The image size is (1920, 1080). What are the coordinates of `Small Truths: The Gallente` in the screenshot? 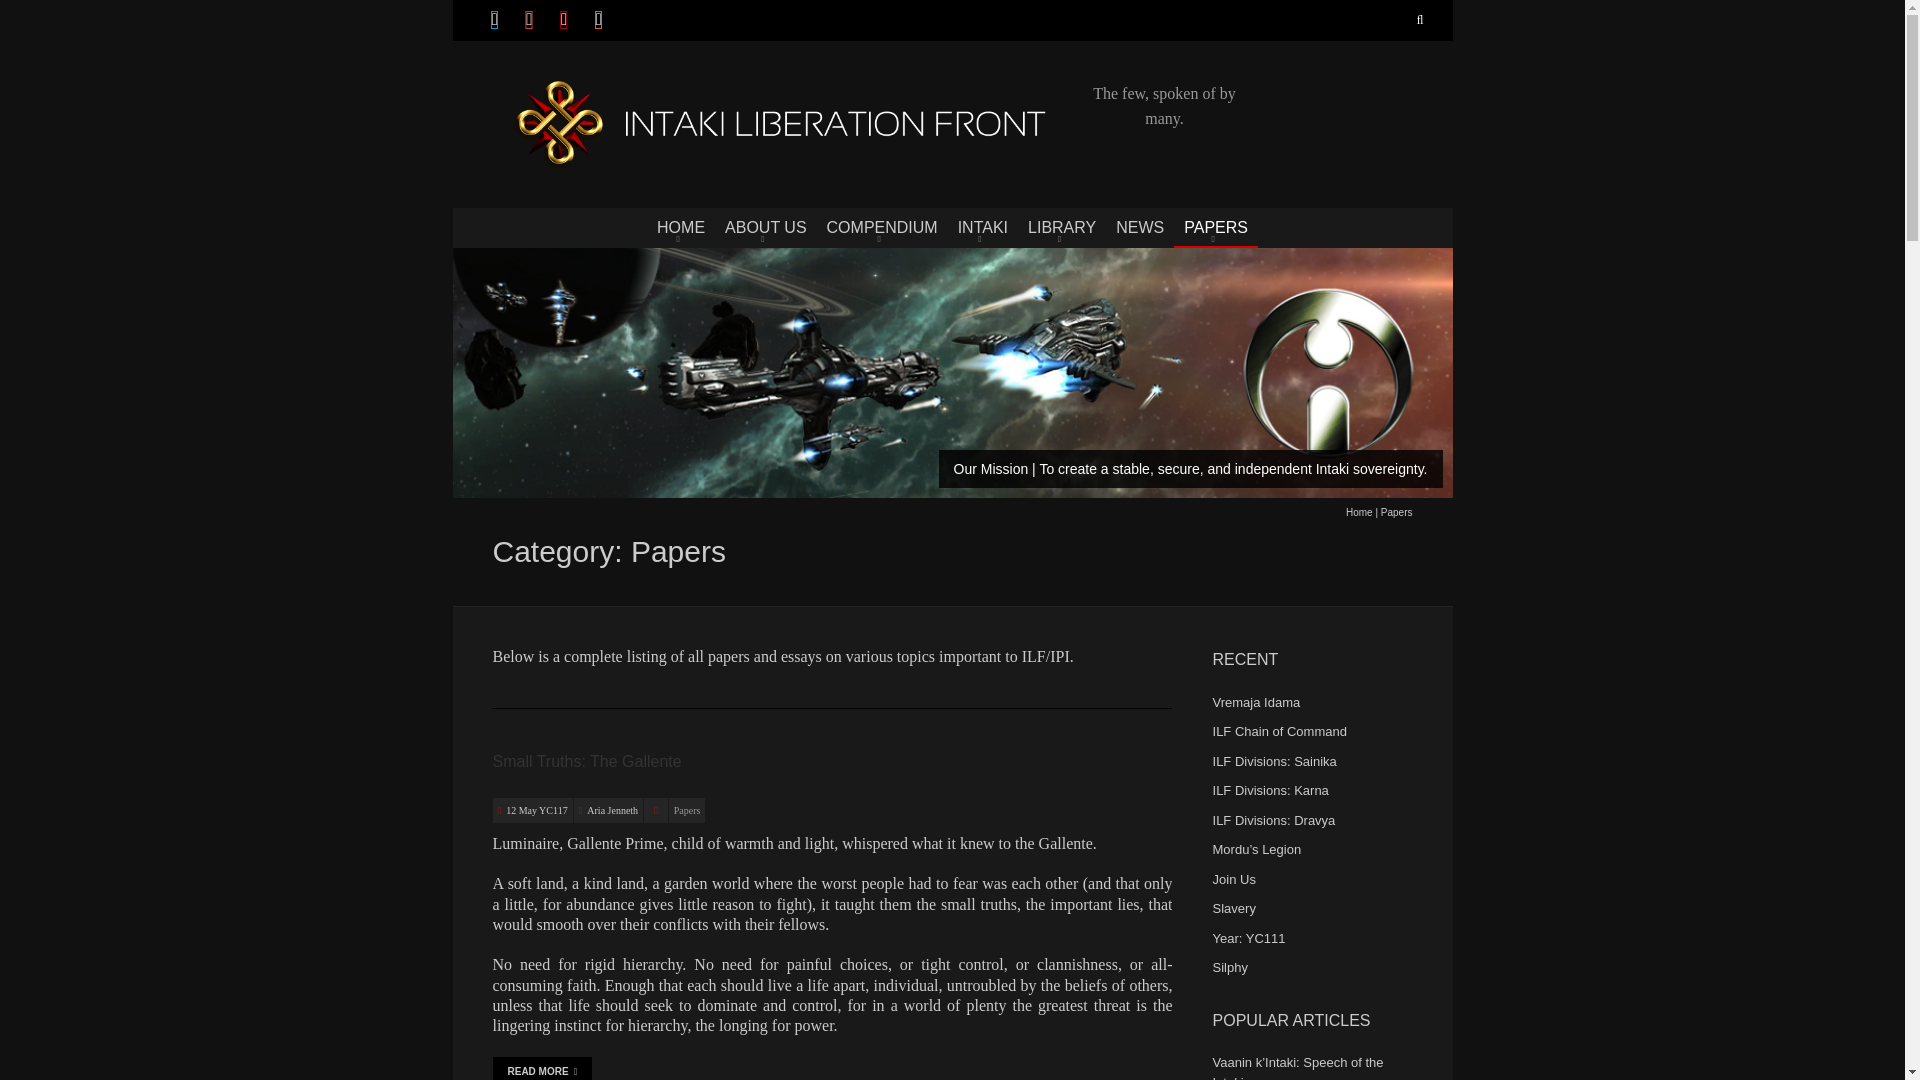 It's located at (536, 810).